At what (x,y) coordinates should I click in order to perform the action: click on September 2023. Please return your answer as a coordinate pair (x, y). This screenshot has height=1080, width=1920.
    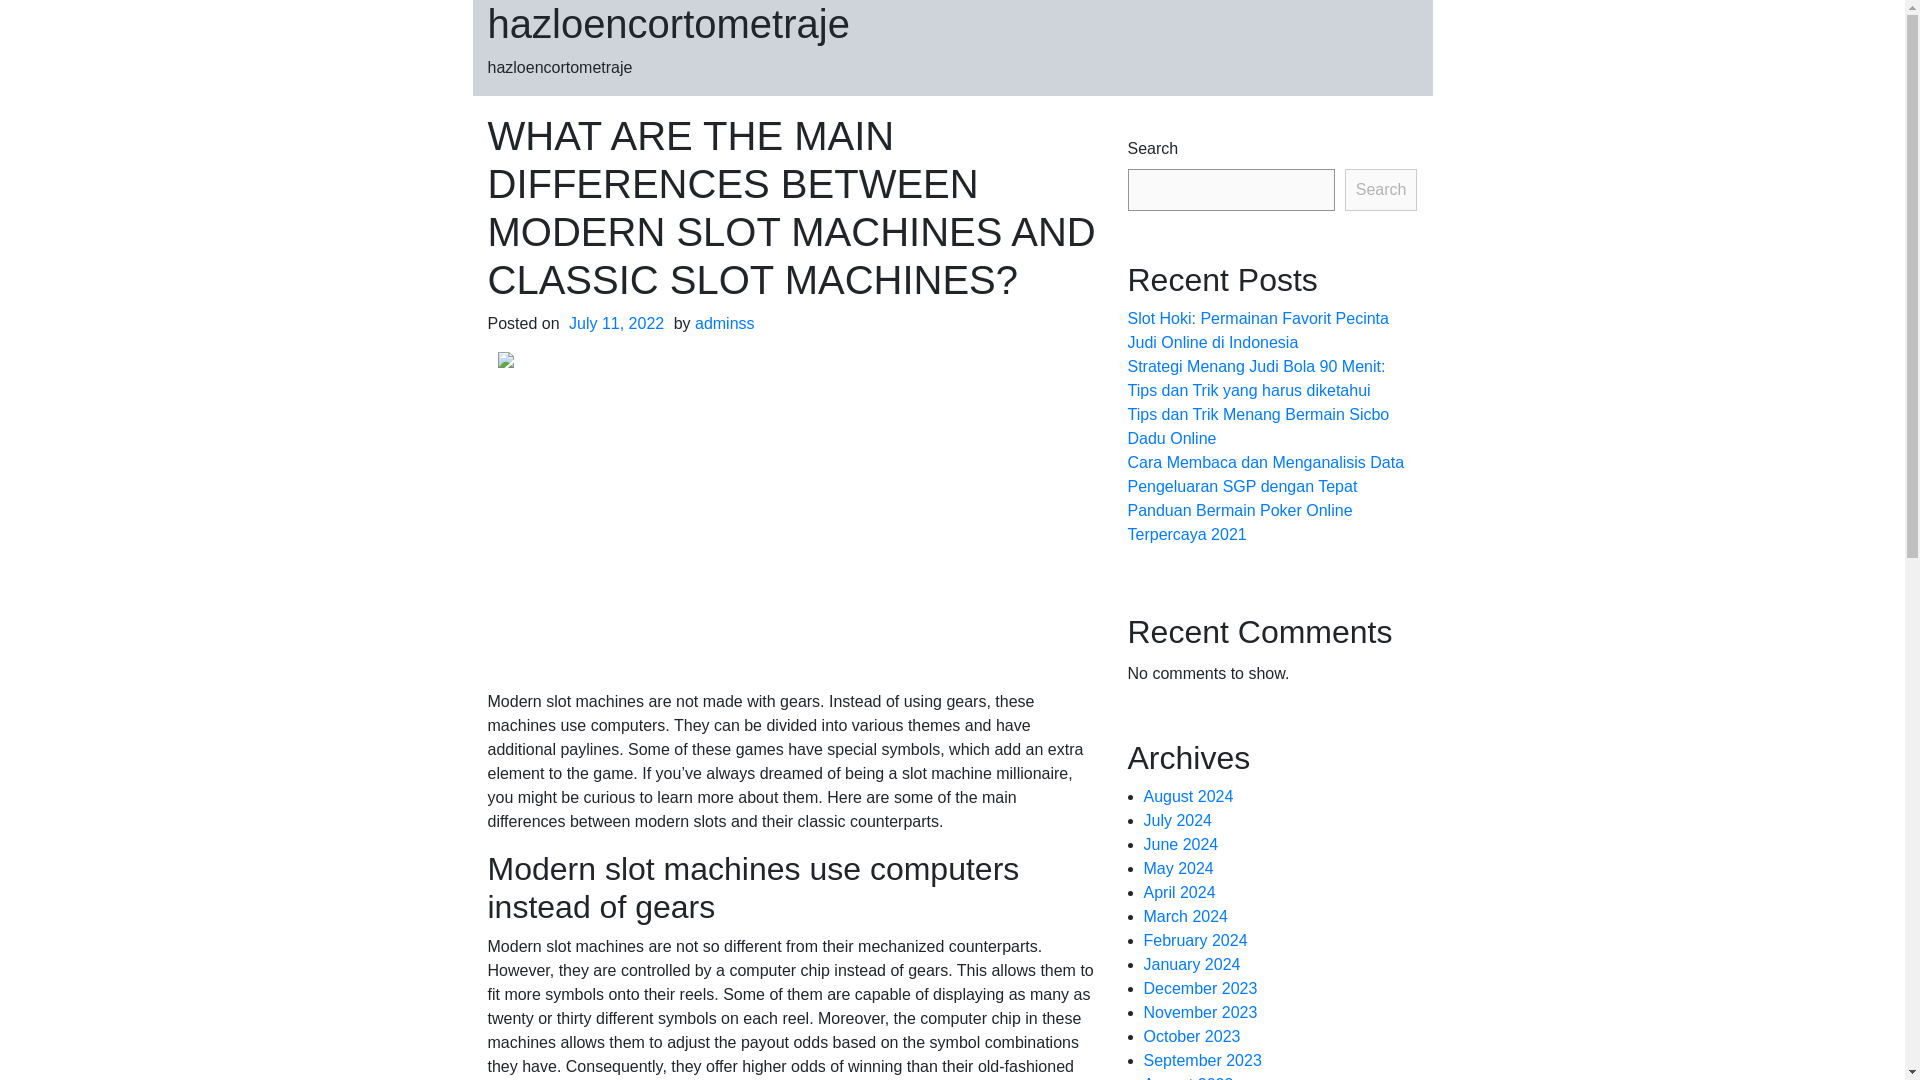
    Looking at the image, I should click on (1202, 1060).